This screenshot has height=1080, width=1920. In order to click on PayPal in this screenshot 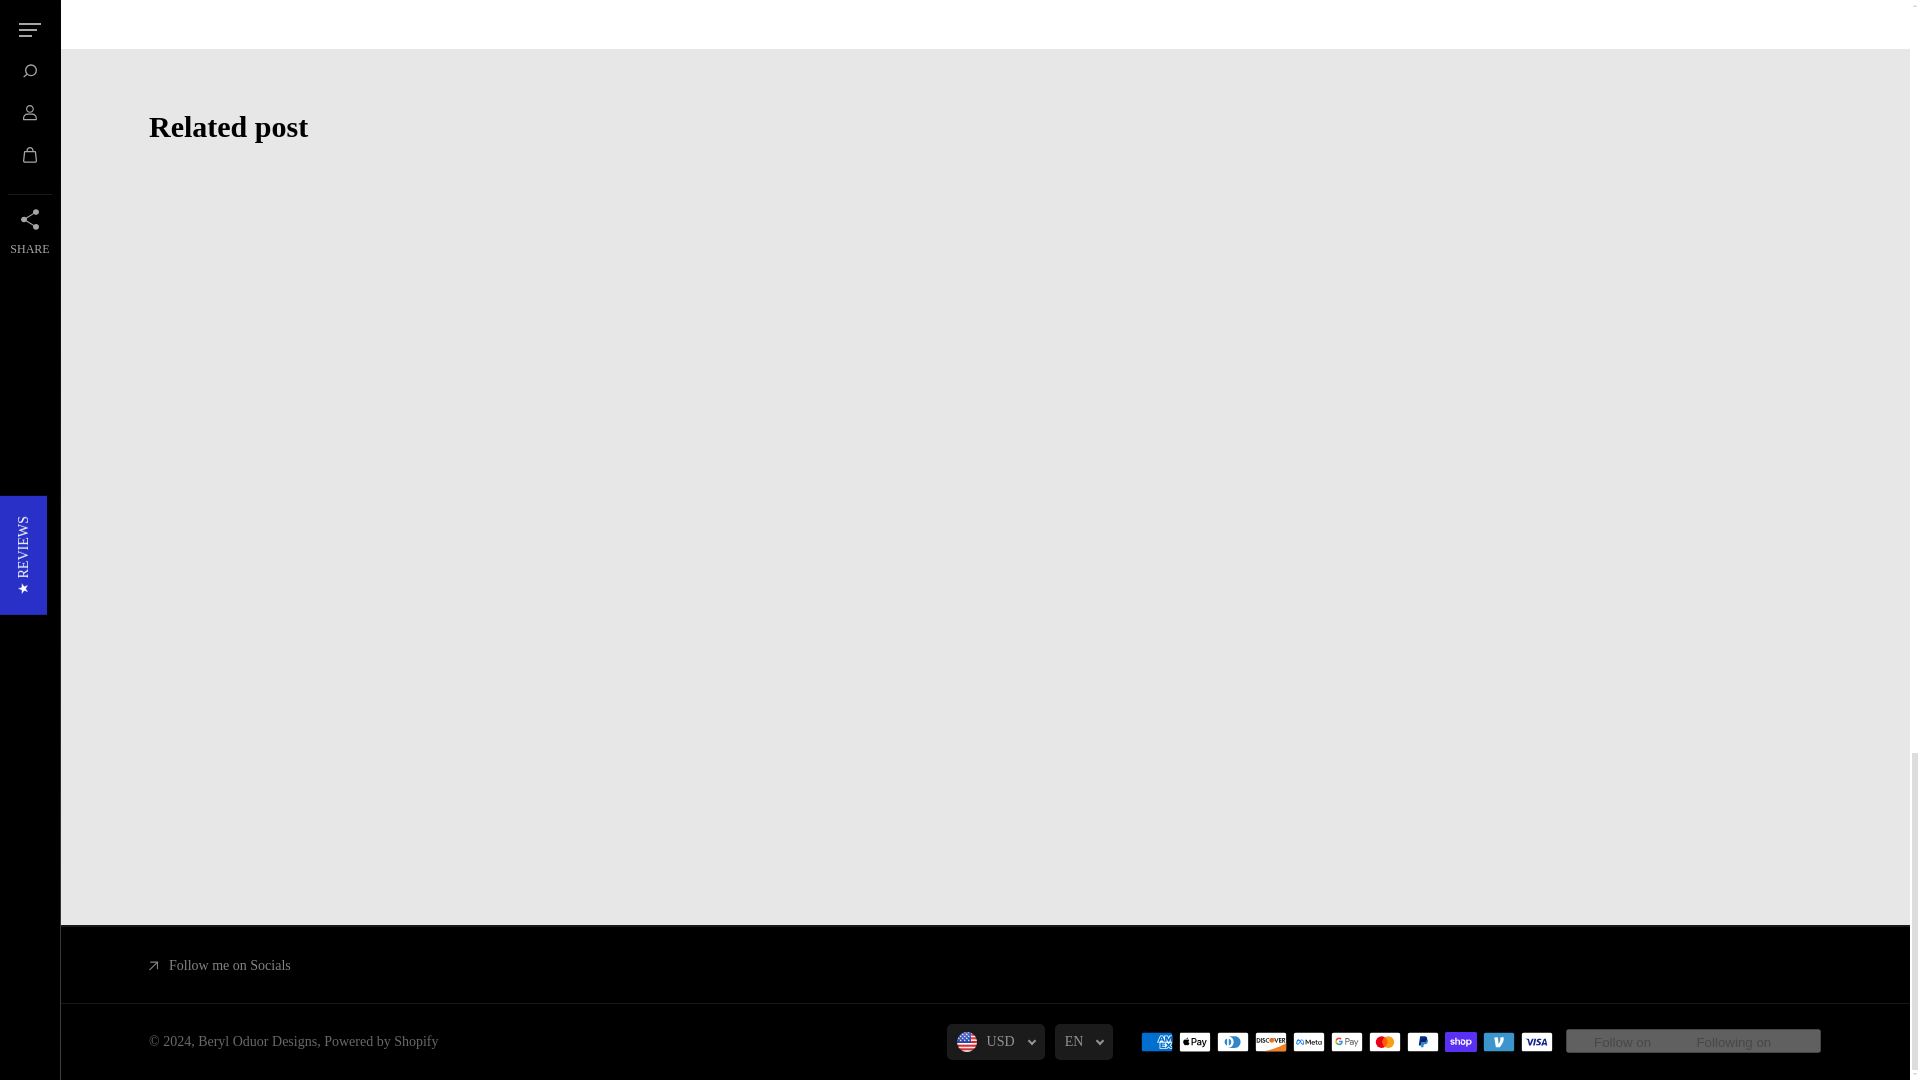, I will do `click(1422, 1042)`.